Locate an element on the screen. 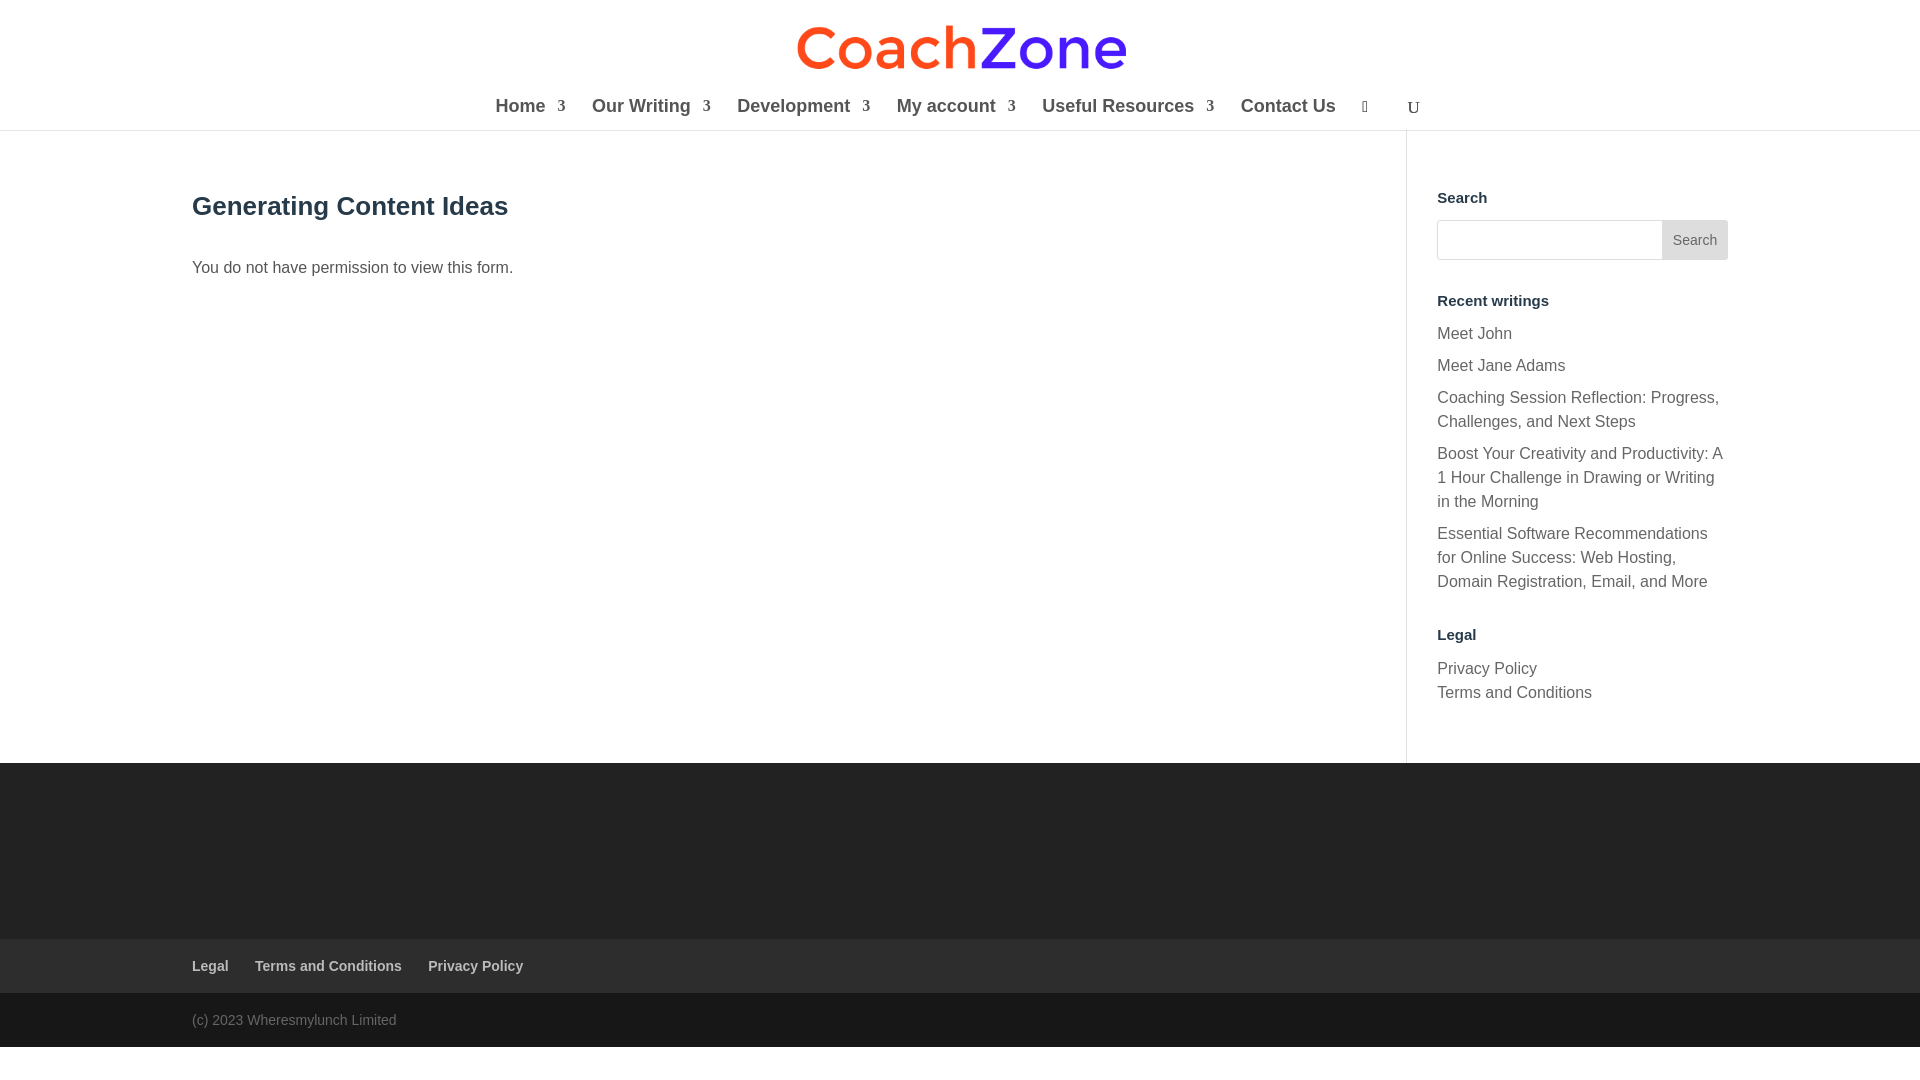  Search is located at coordinates (1695, 240).